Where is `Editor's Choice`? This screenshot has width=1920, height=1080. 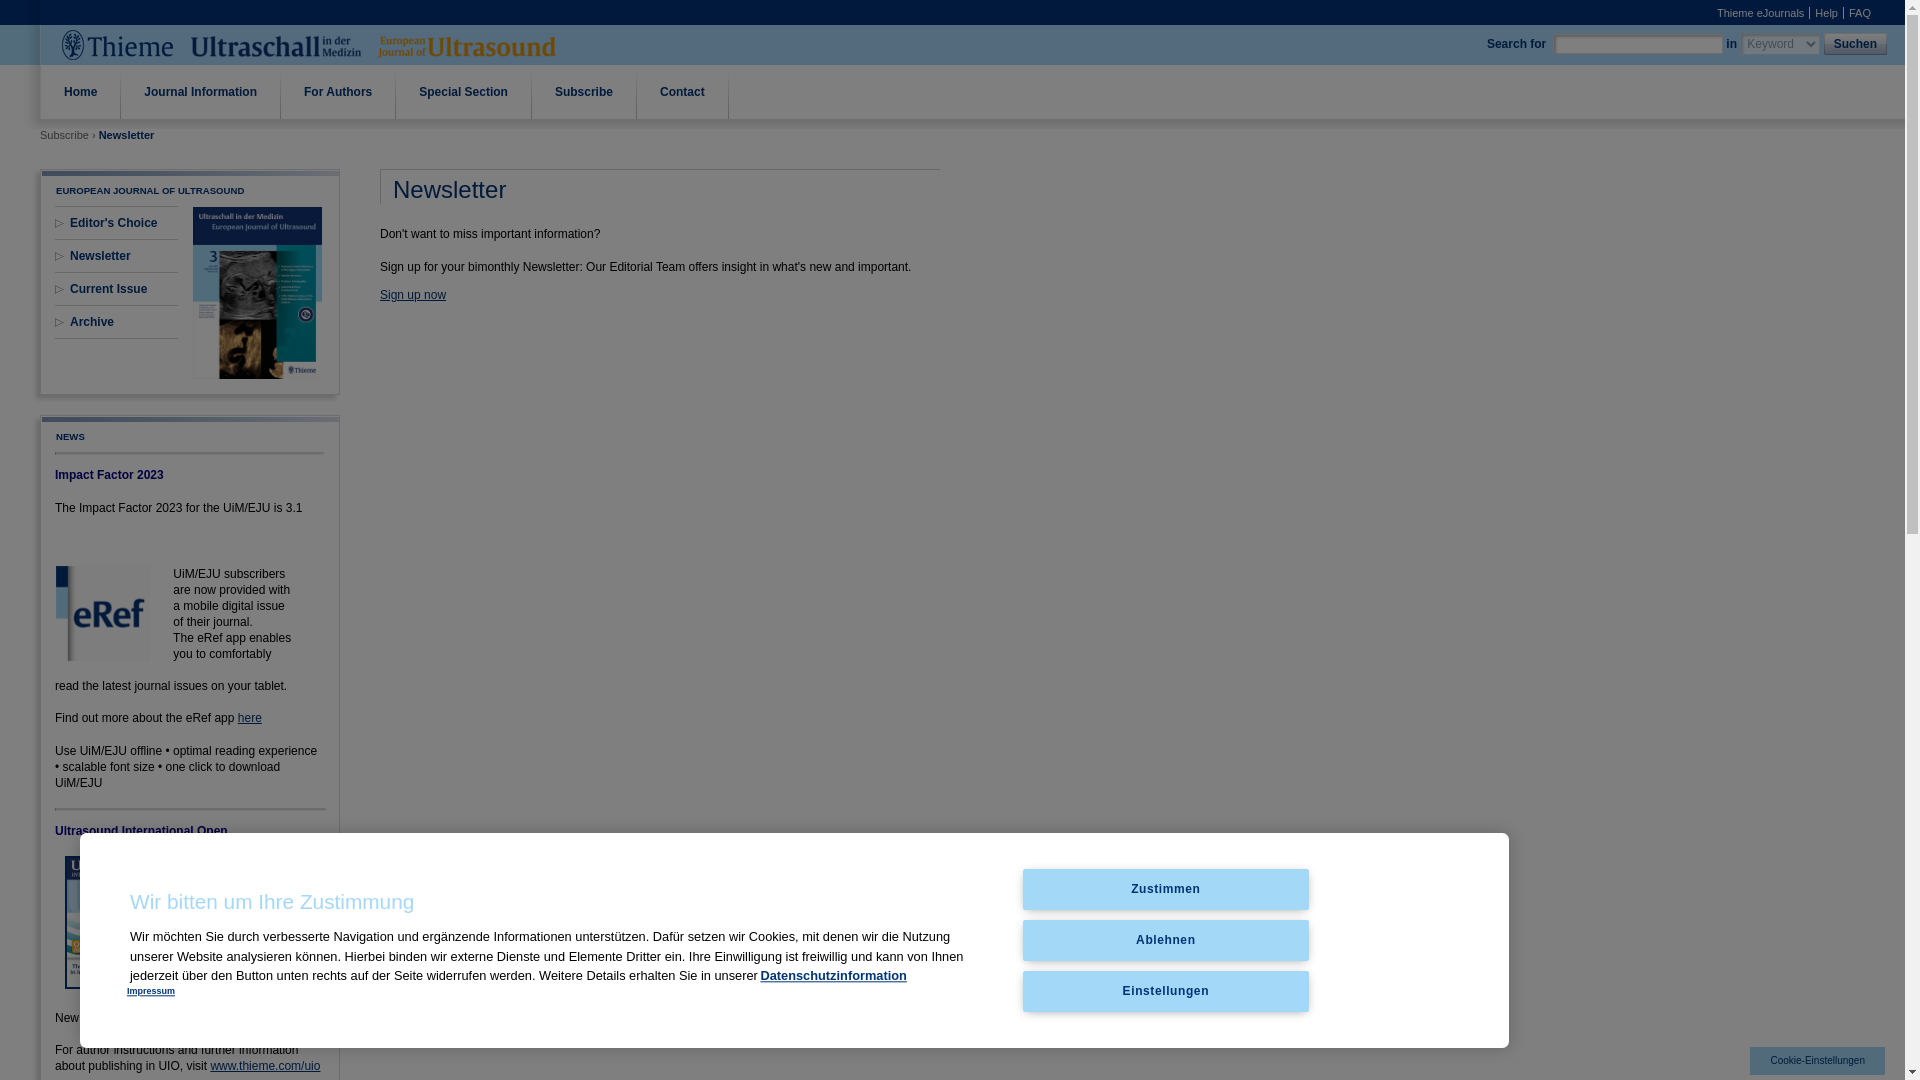 Editor's Choice is located at coordinates (113, 223).